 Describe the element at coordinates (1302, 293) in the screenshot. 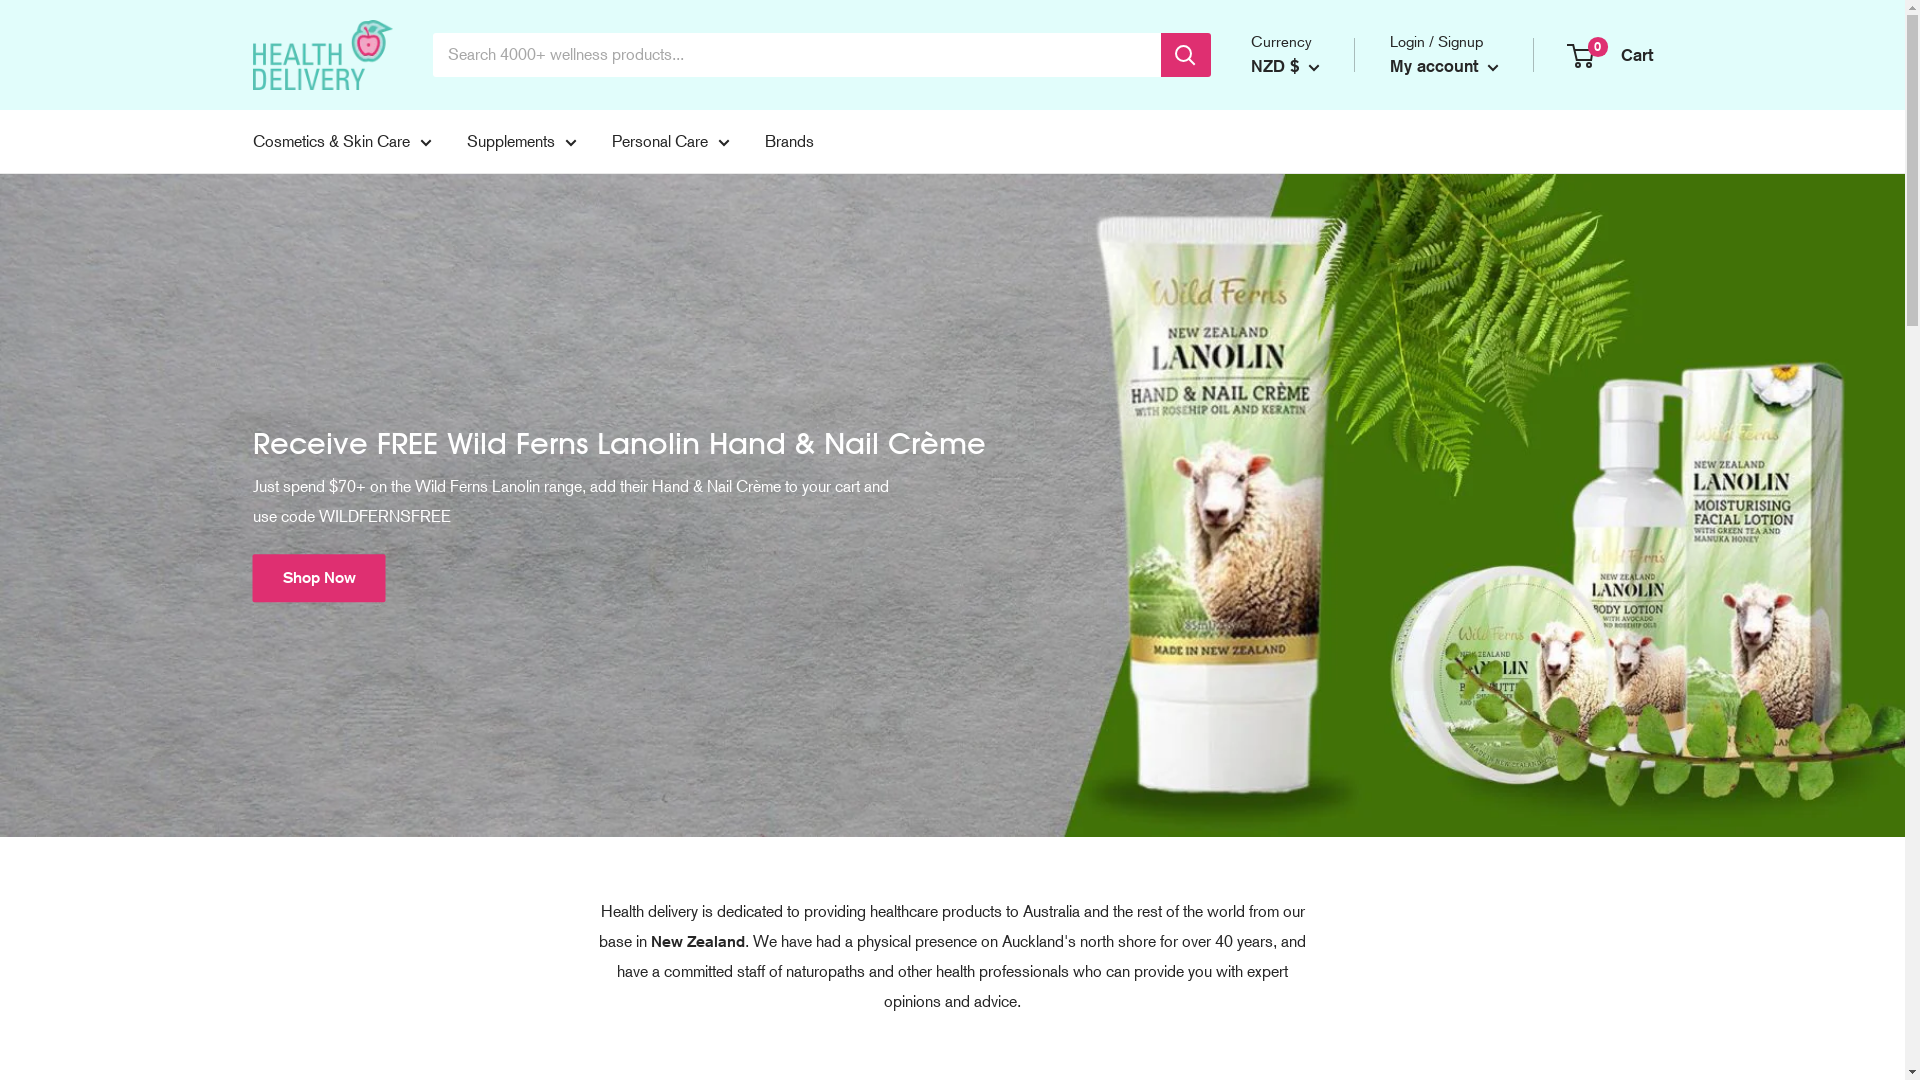

I see `HKD` at that location.